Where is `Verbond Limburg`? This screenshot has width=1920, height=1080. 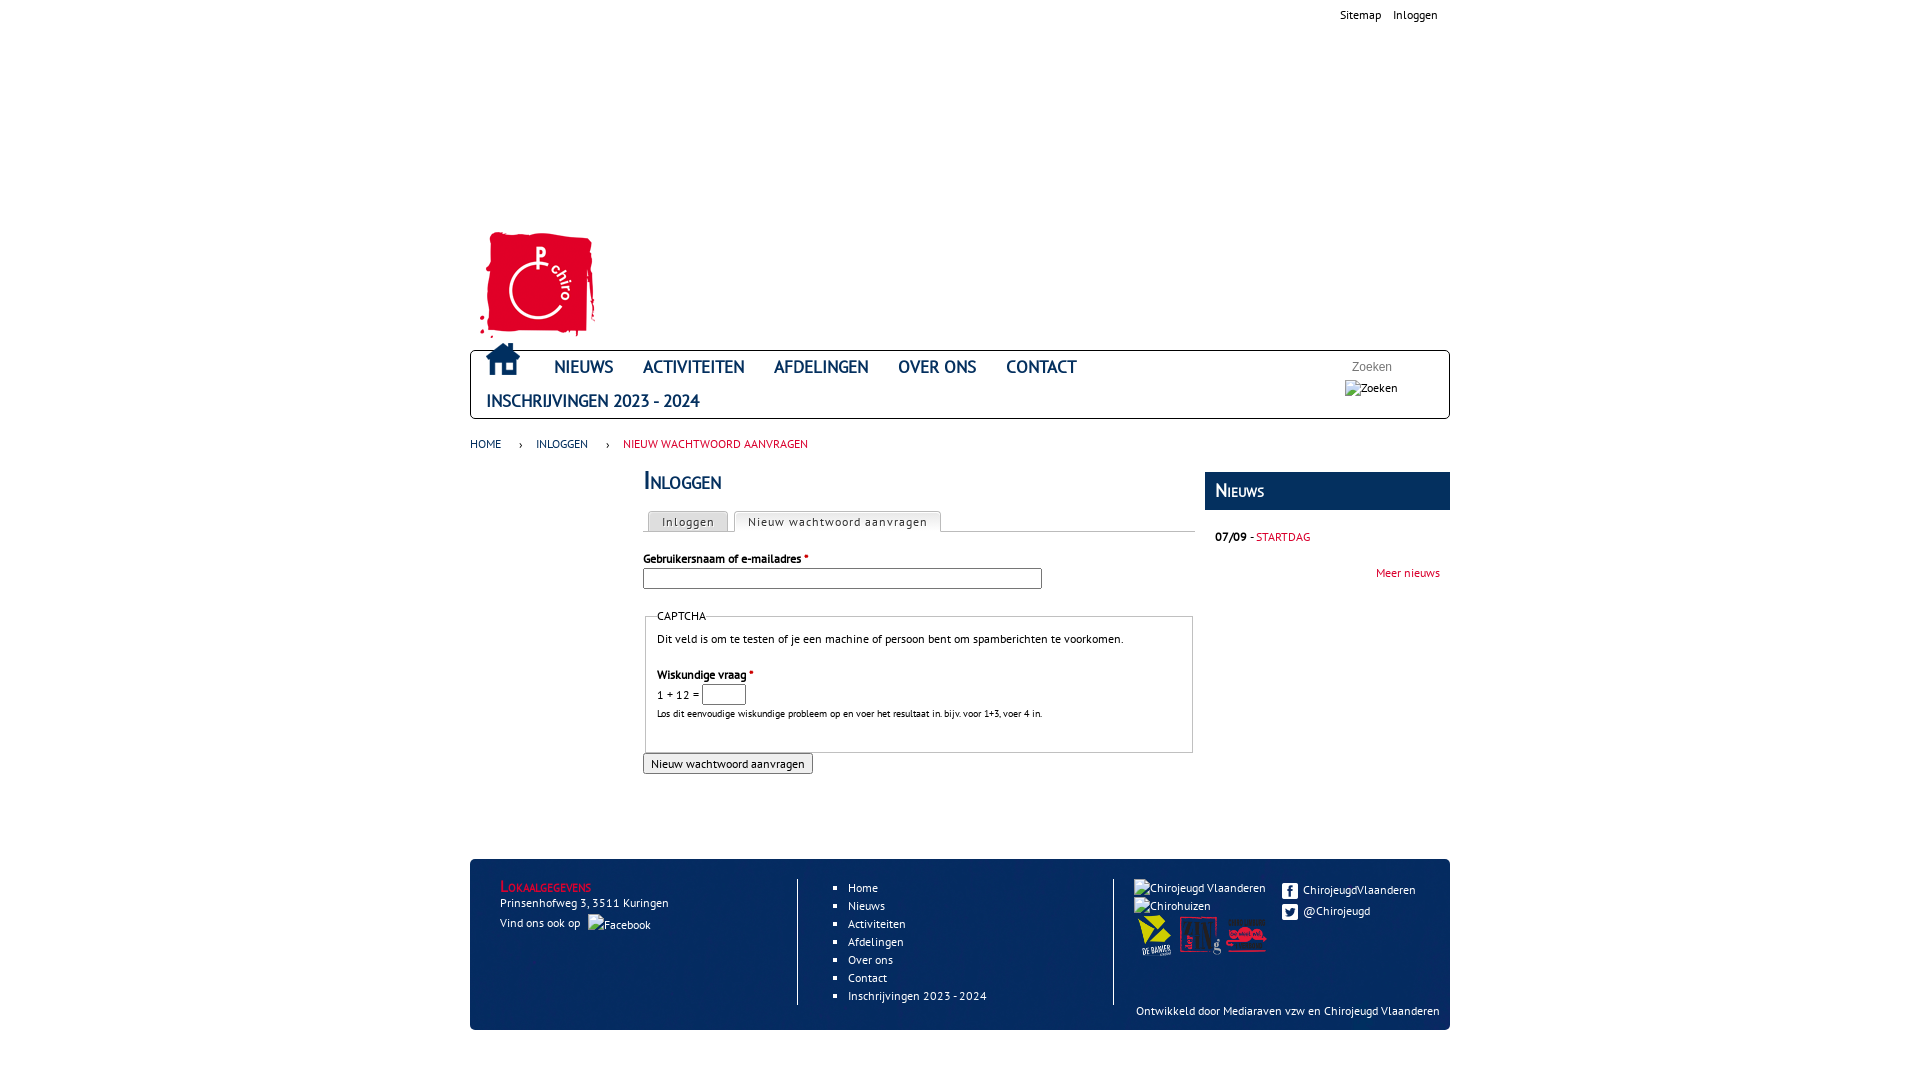
Verbond Limburg is located at coordinates (1246, 936).